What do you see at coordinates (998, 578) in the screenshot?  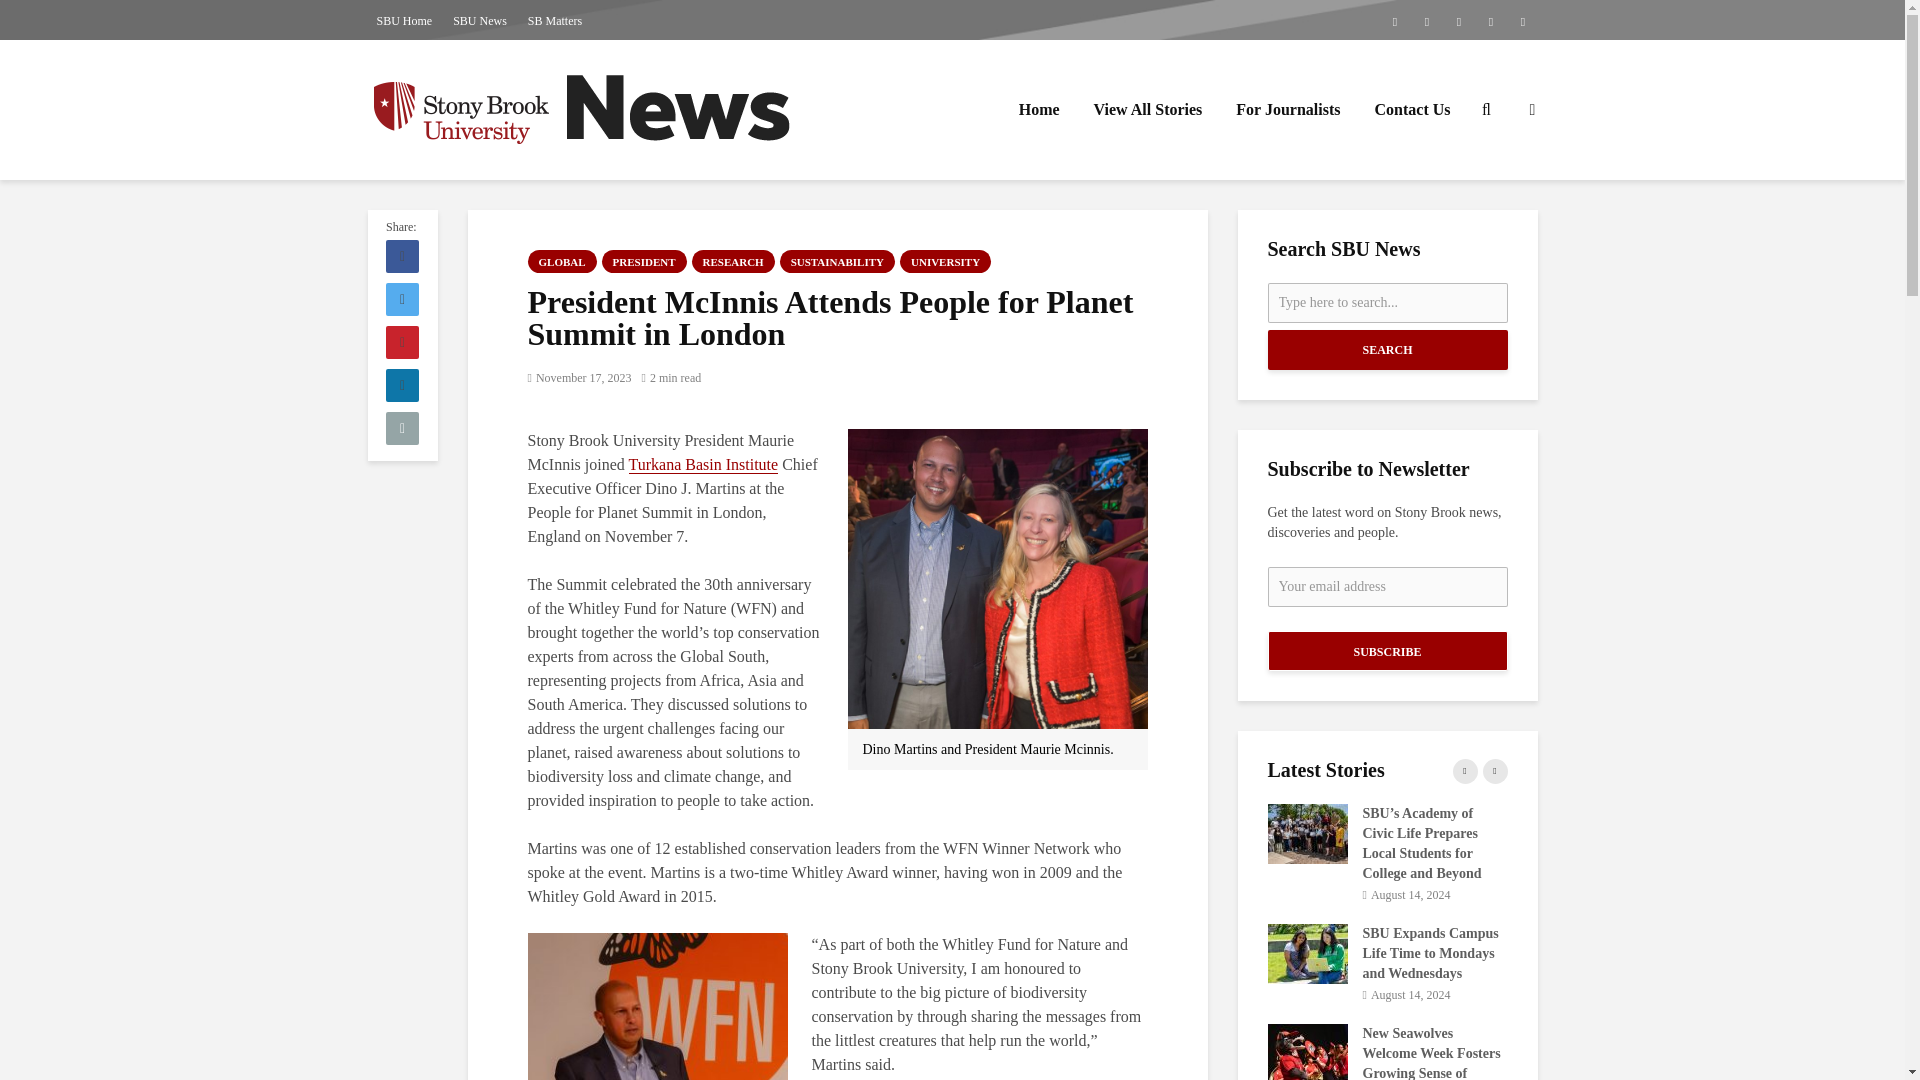 I see `Wfn dino pres` at bounding box center [998, 578].